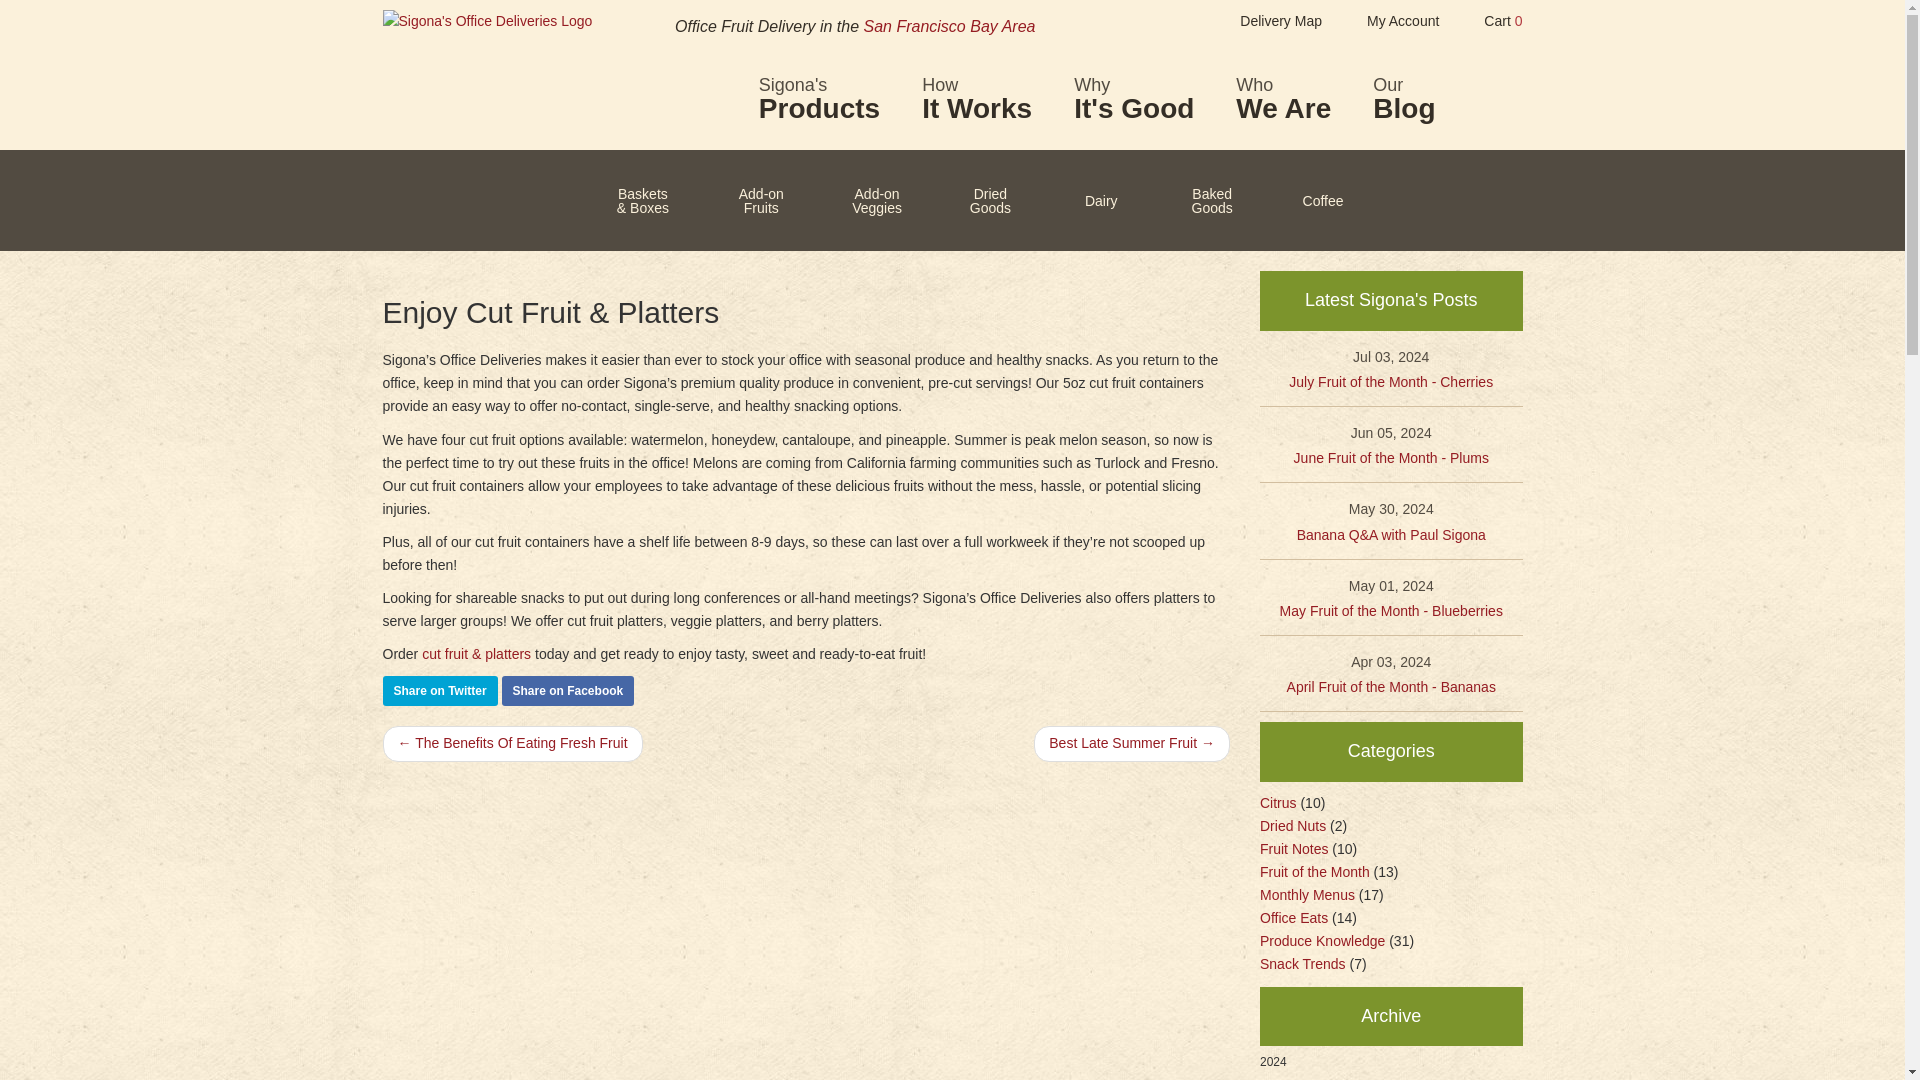  Describe the element at coordinates (1387, 24) in the screenshot. I see `Add-on Veggies` at that location.